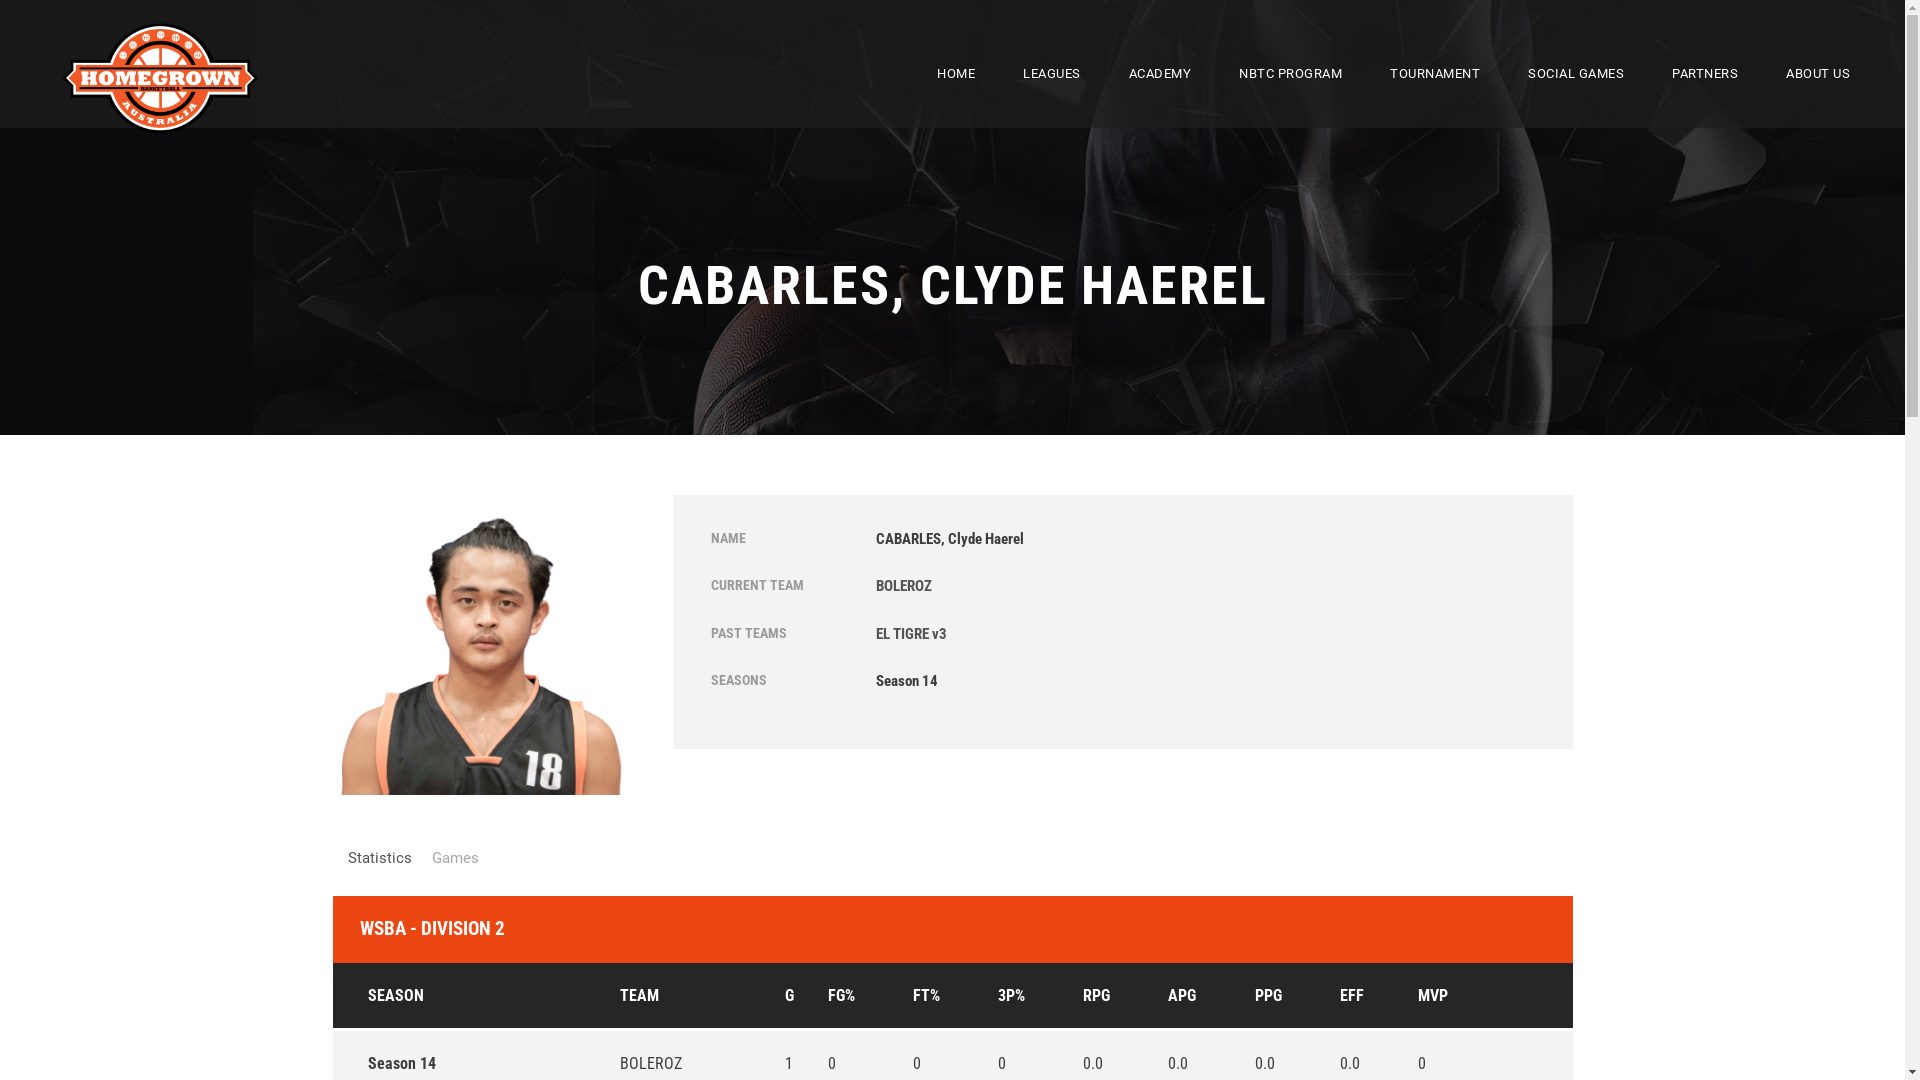 This screenshot has width=1920, height=1080. Describe the element at coordinates (1576, 96) in the screenshot. I see `SOCIAL GAMES` at that location.